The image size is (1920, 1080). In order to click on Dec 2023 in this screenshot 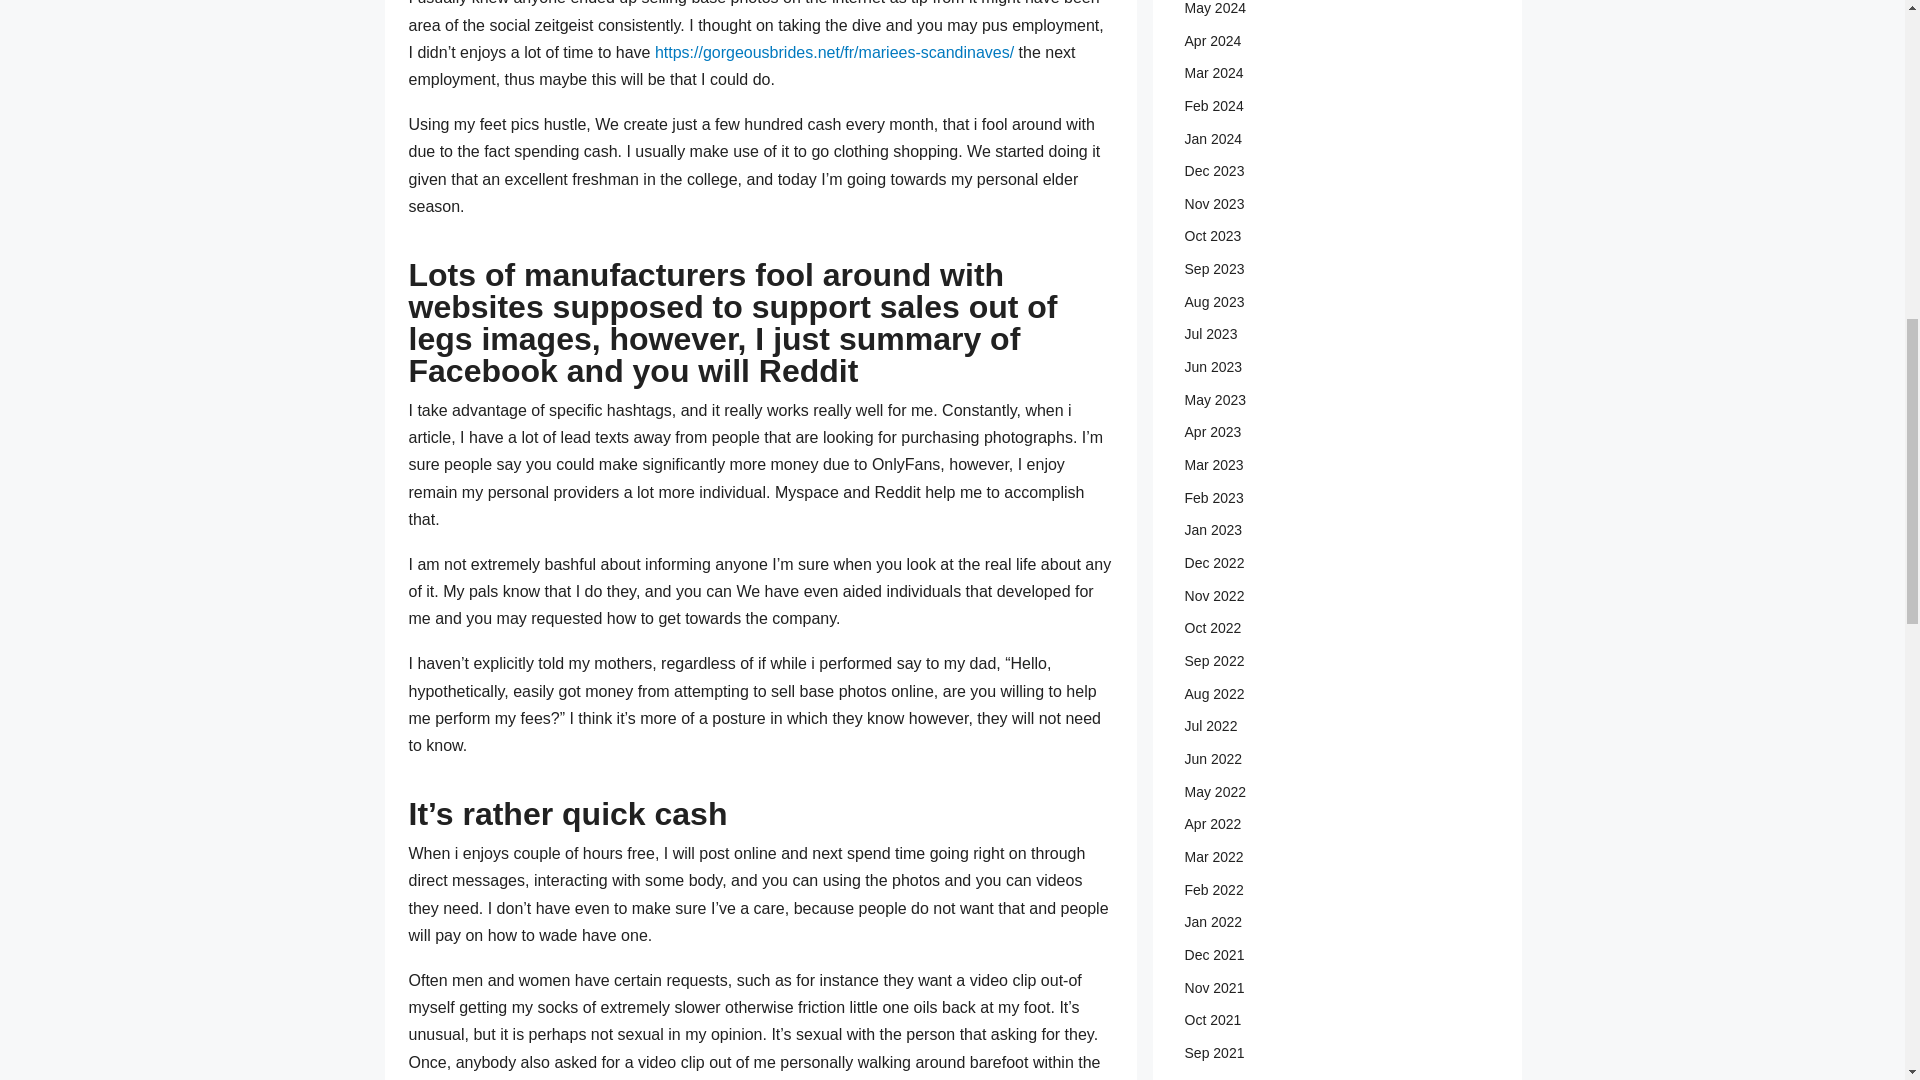, I will do `click(1314, 172)`.